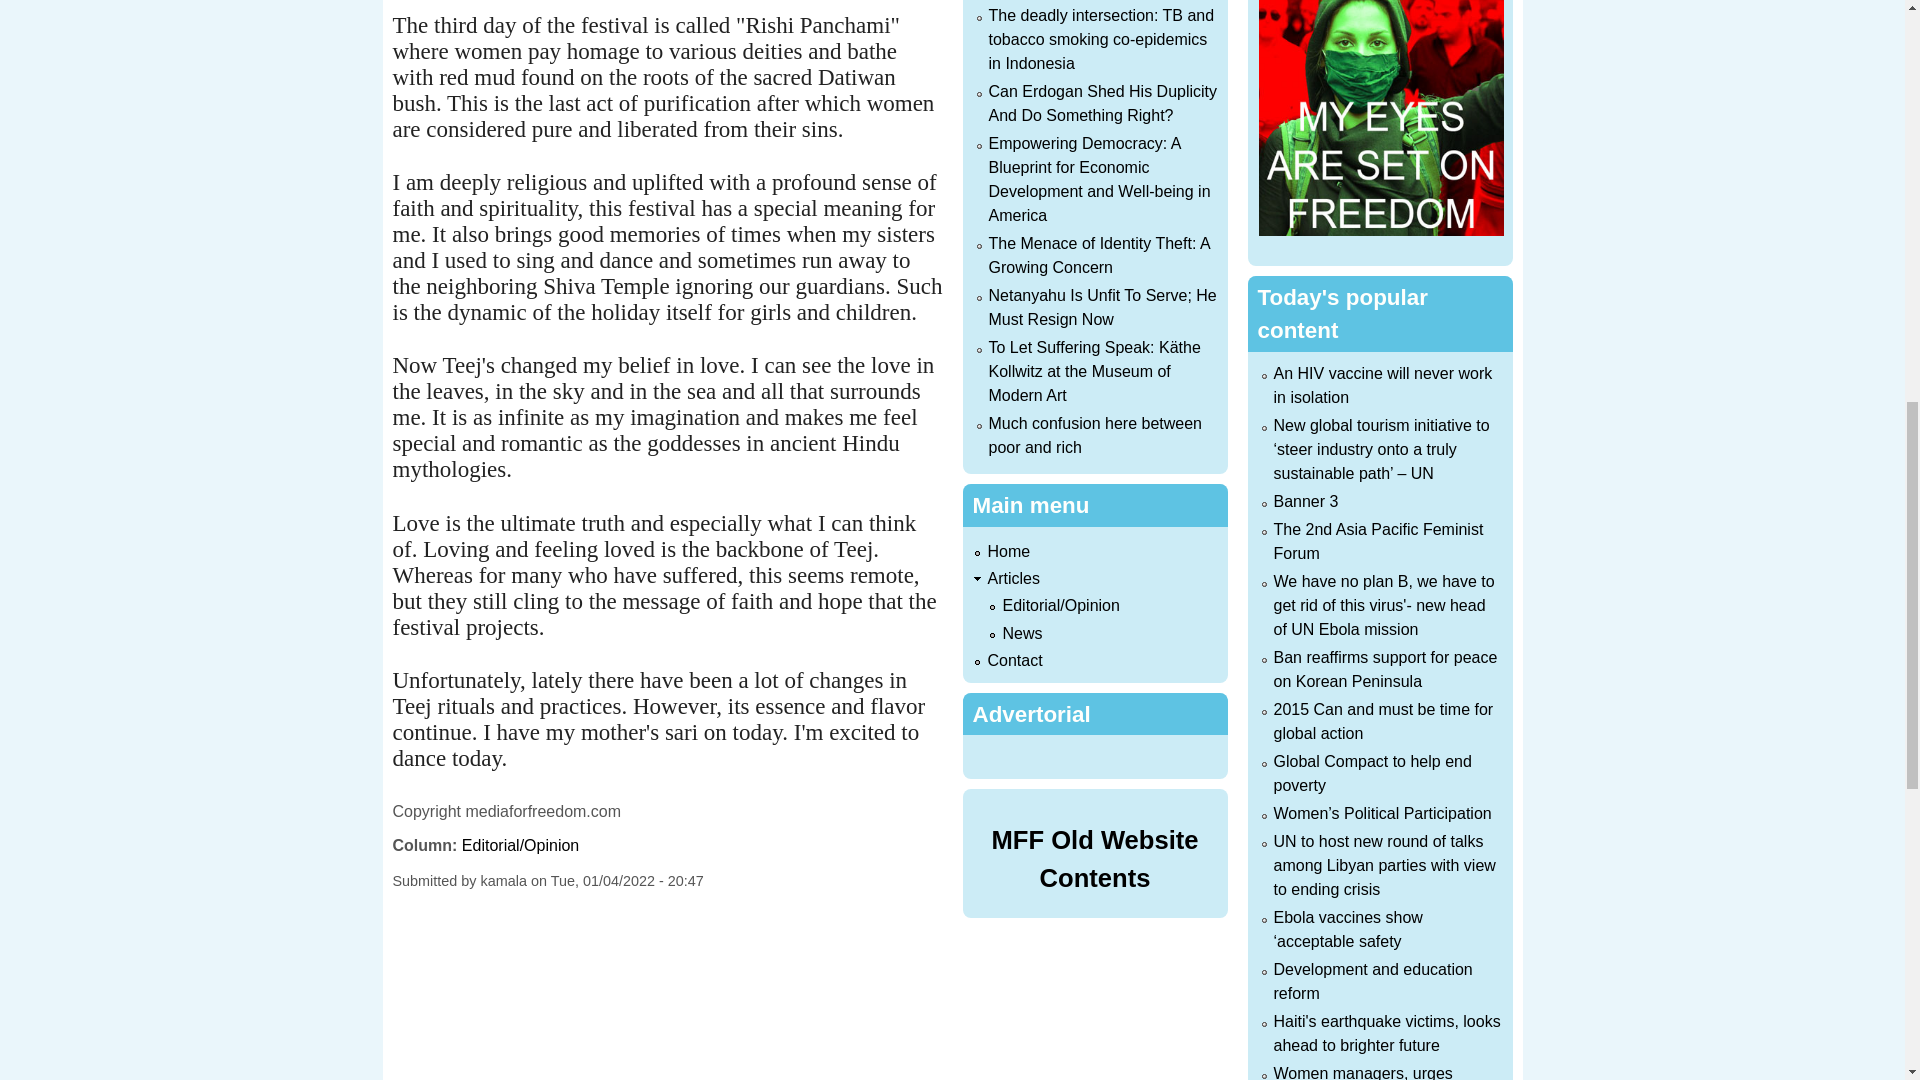  What do you see at coordinates (1384, 386) in the screenshot?
I see `An HIV vaccine will never work in isolation` at bounding box center [1384, 386].